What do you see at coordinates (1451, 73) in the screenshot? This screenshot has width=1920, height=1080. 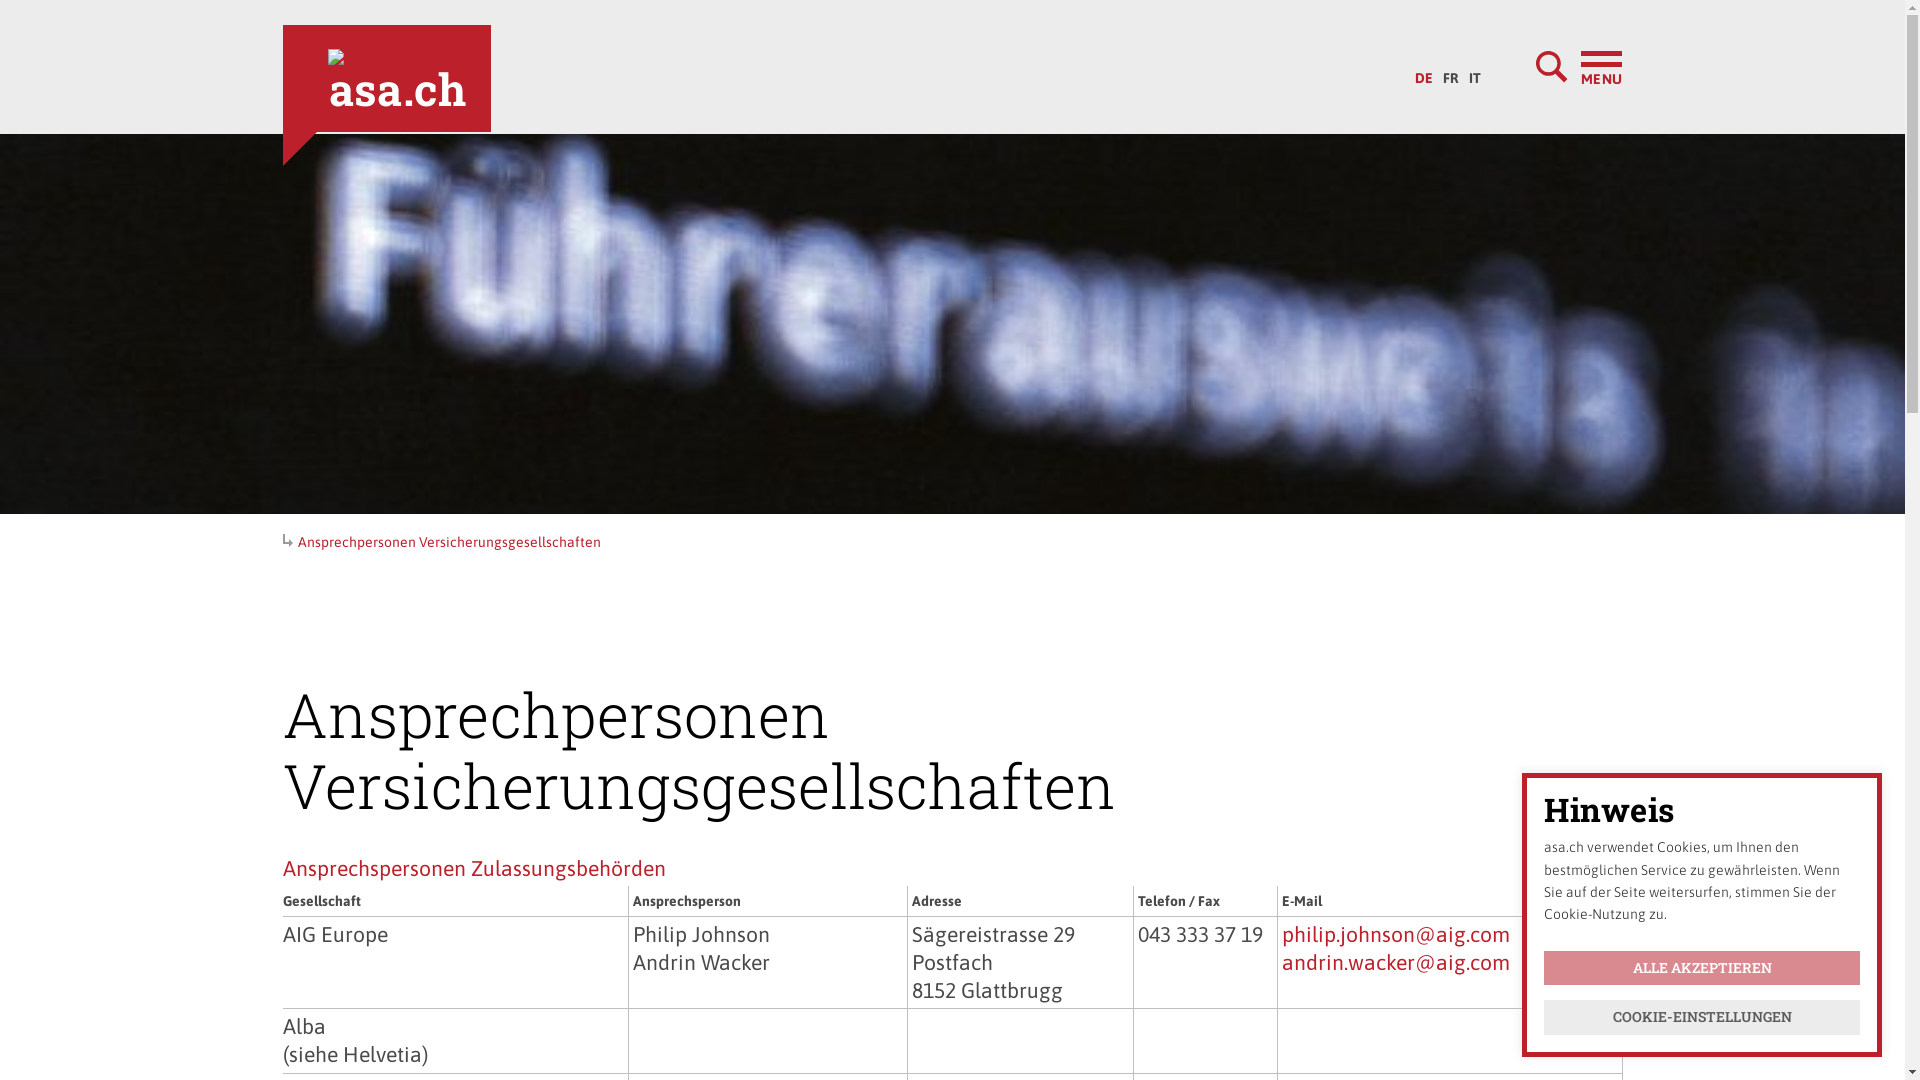 I see `FR` at bounding box center [1451, 73].